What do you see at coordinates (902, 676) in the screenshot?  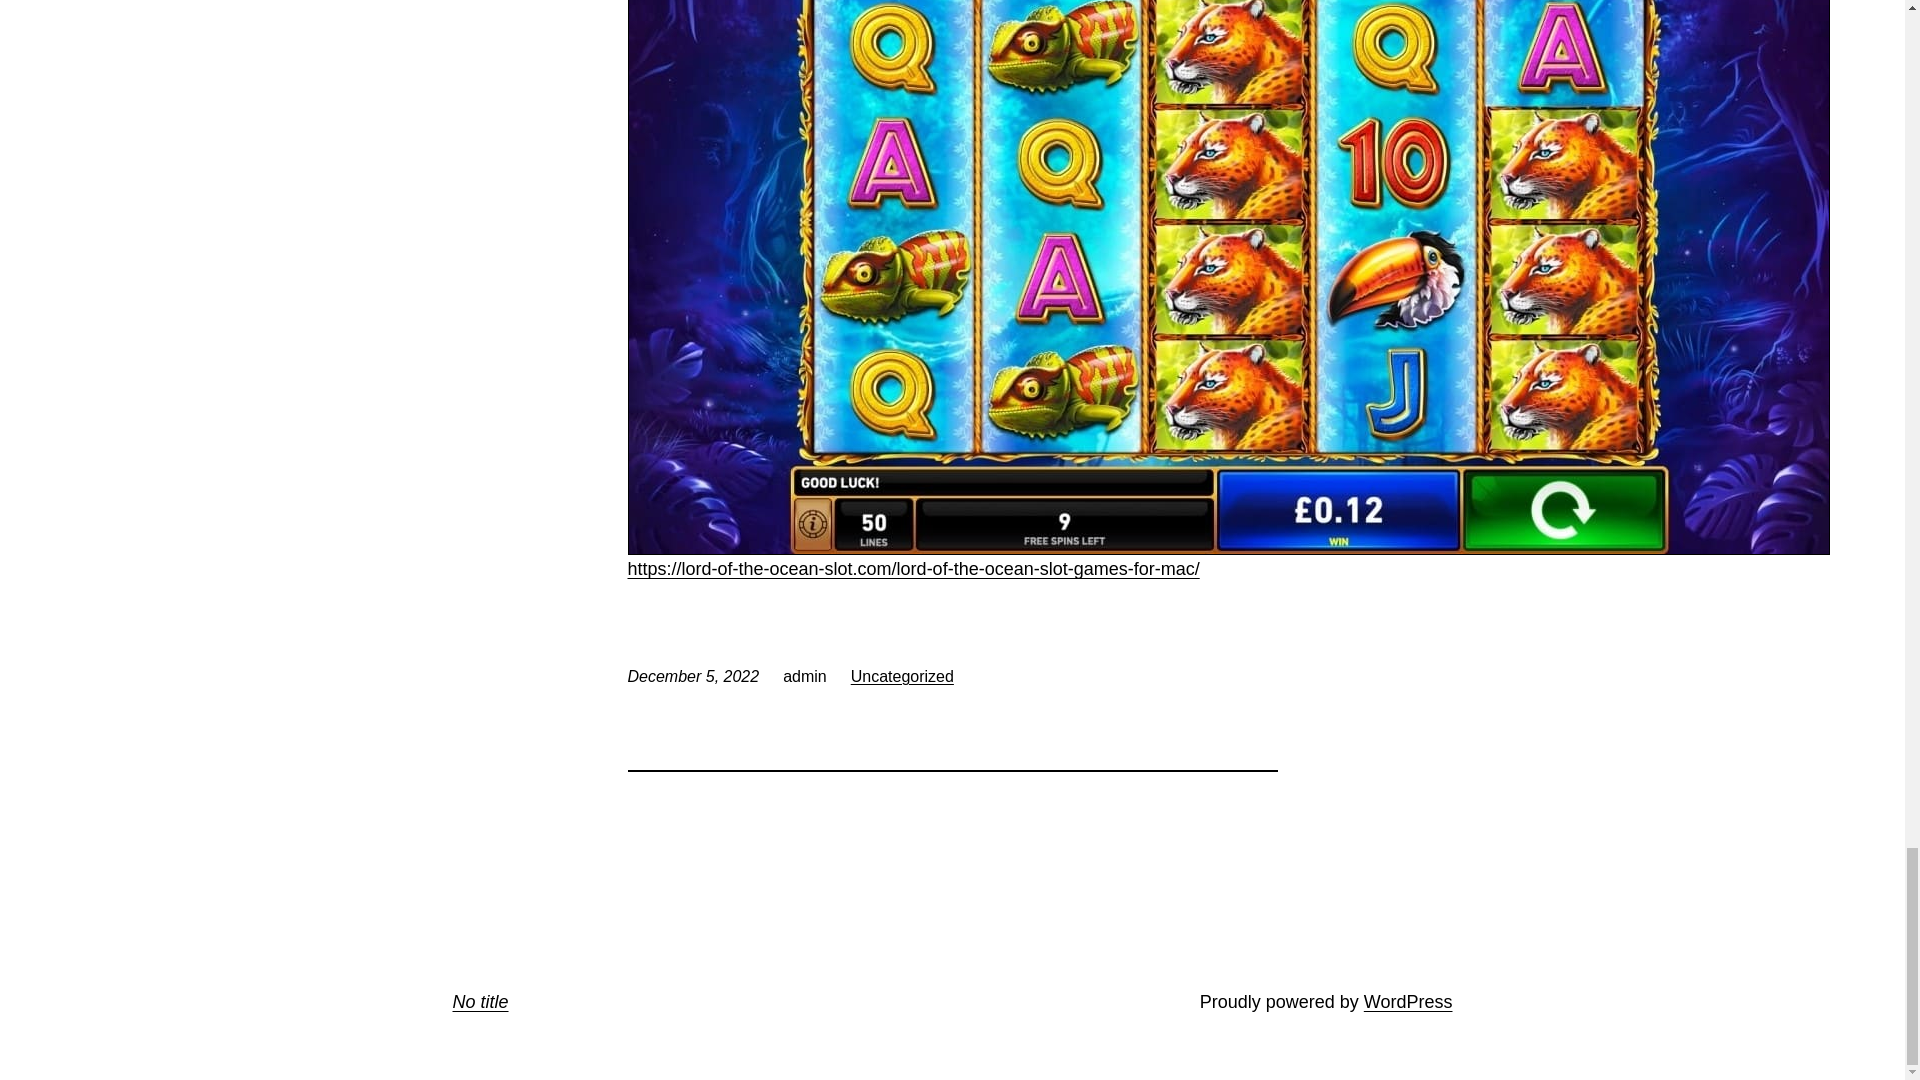 I see `Uncategorized` at bounding box center [902, 676].